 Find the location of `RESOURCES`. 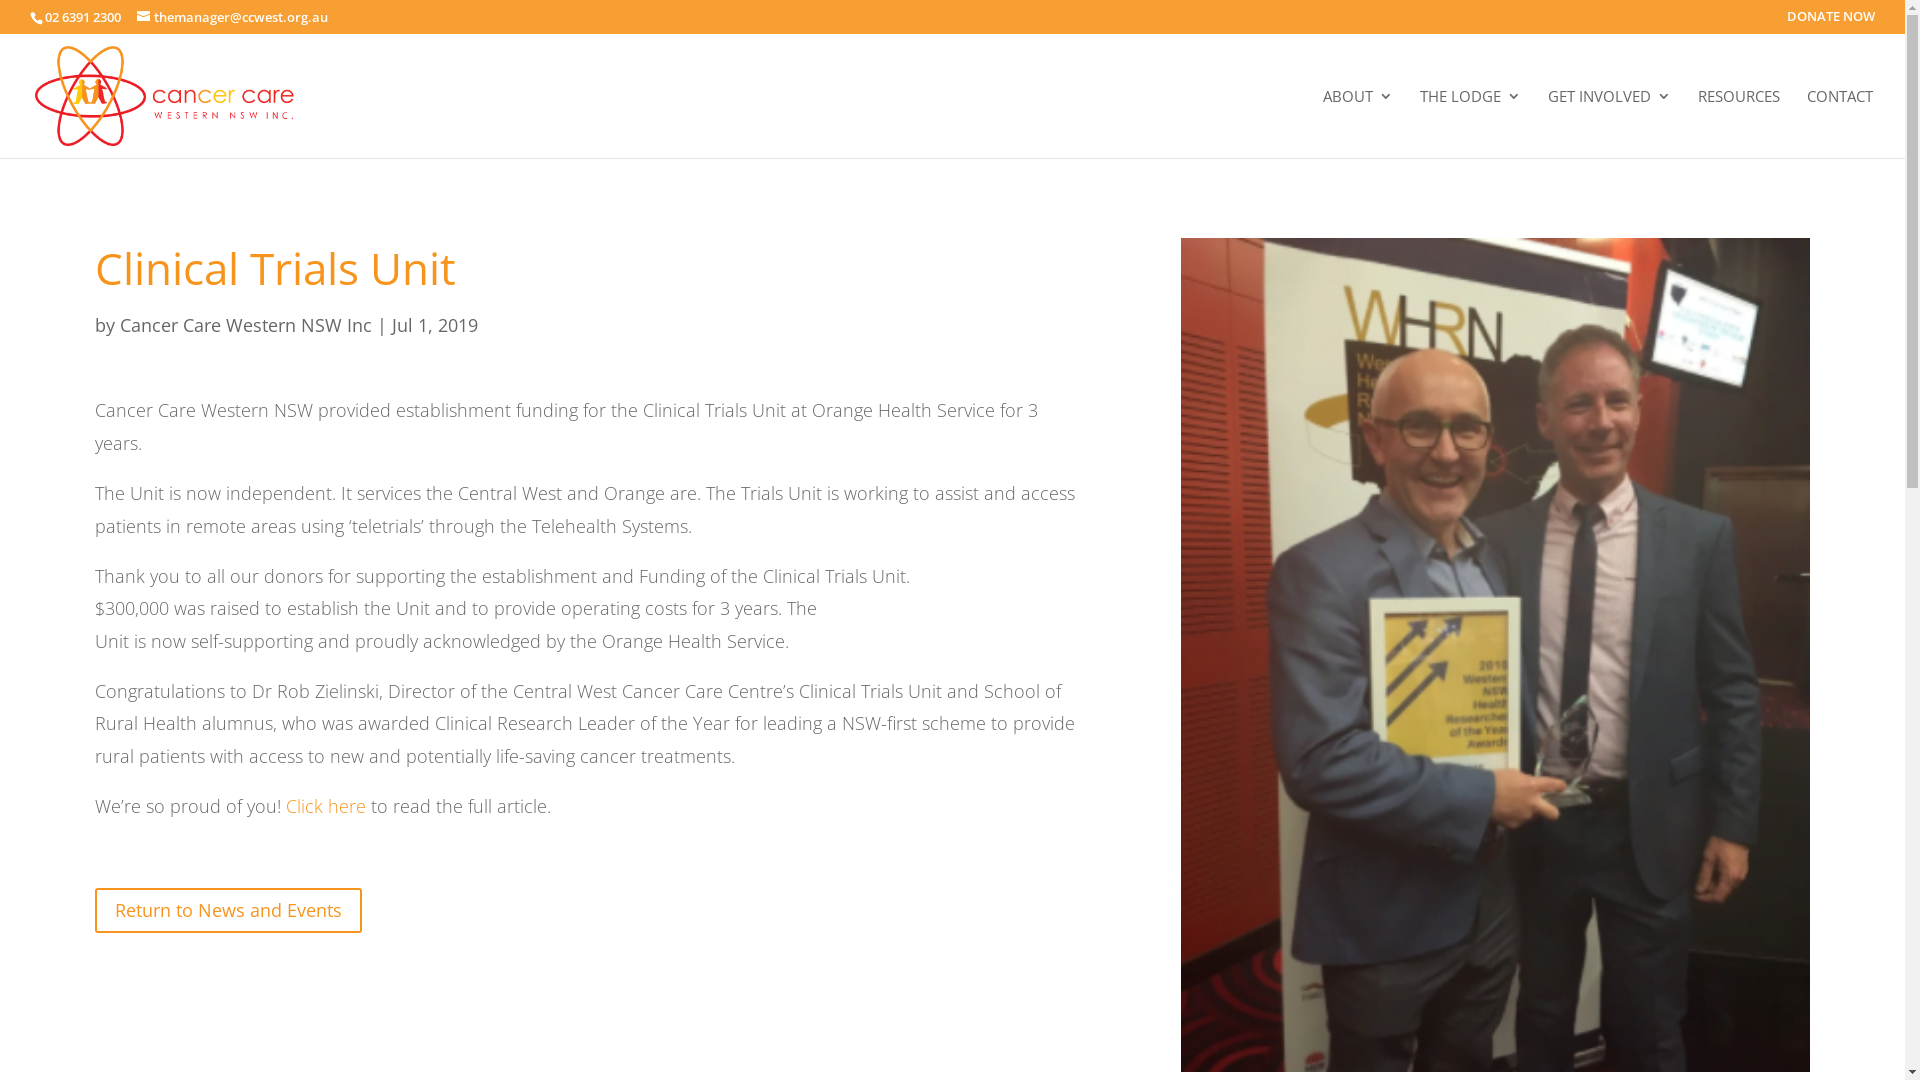

RESOURCES is located at coordinates (1739, 122).